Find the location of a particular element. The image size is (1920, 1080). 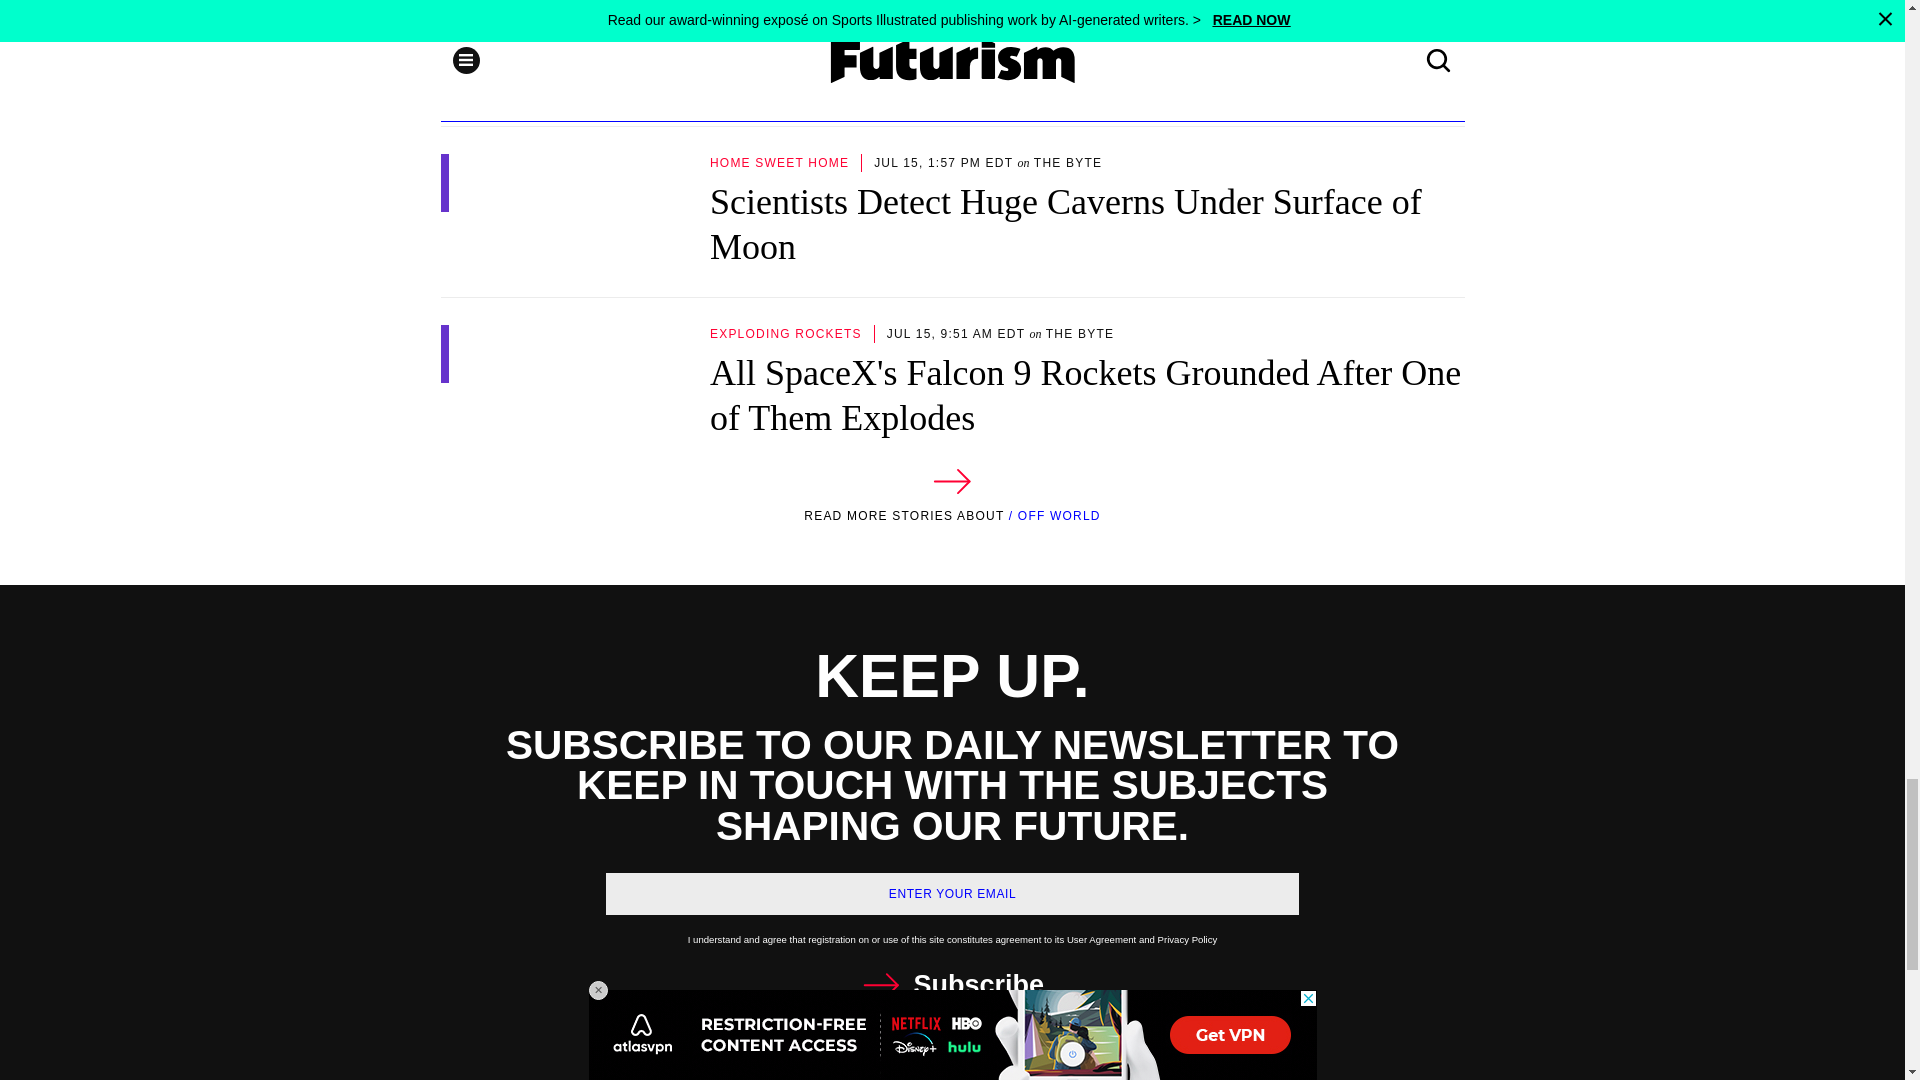

Subscribe is located at coordinates (952, 985).